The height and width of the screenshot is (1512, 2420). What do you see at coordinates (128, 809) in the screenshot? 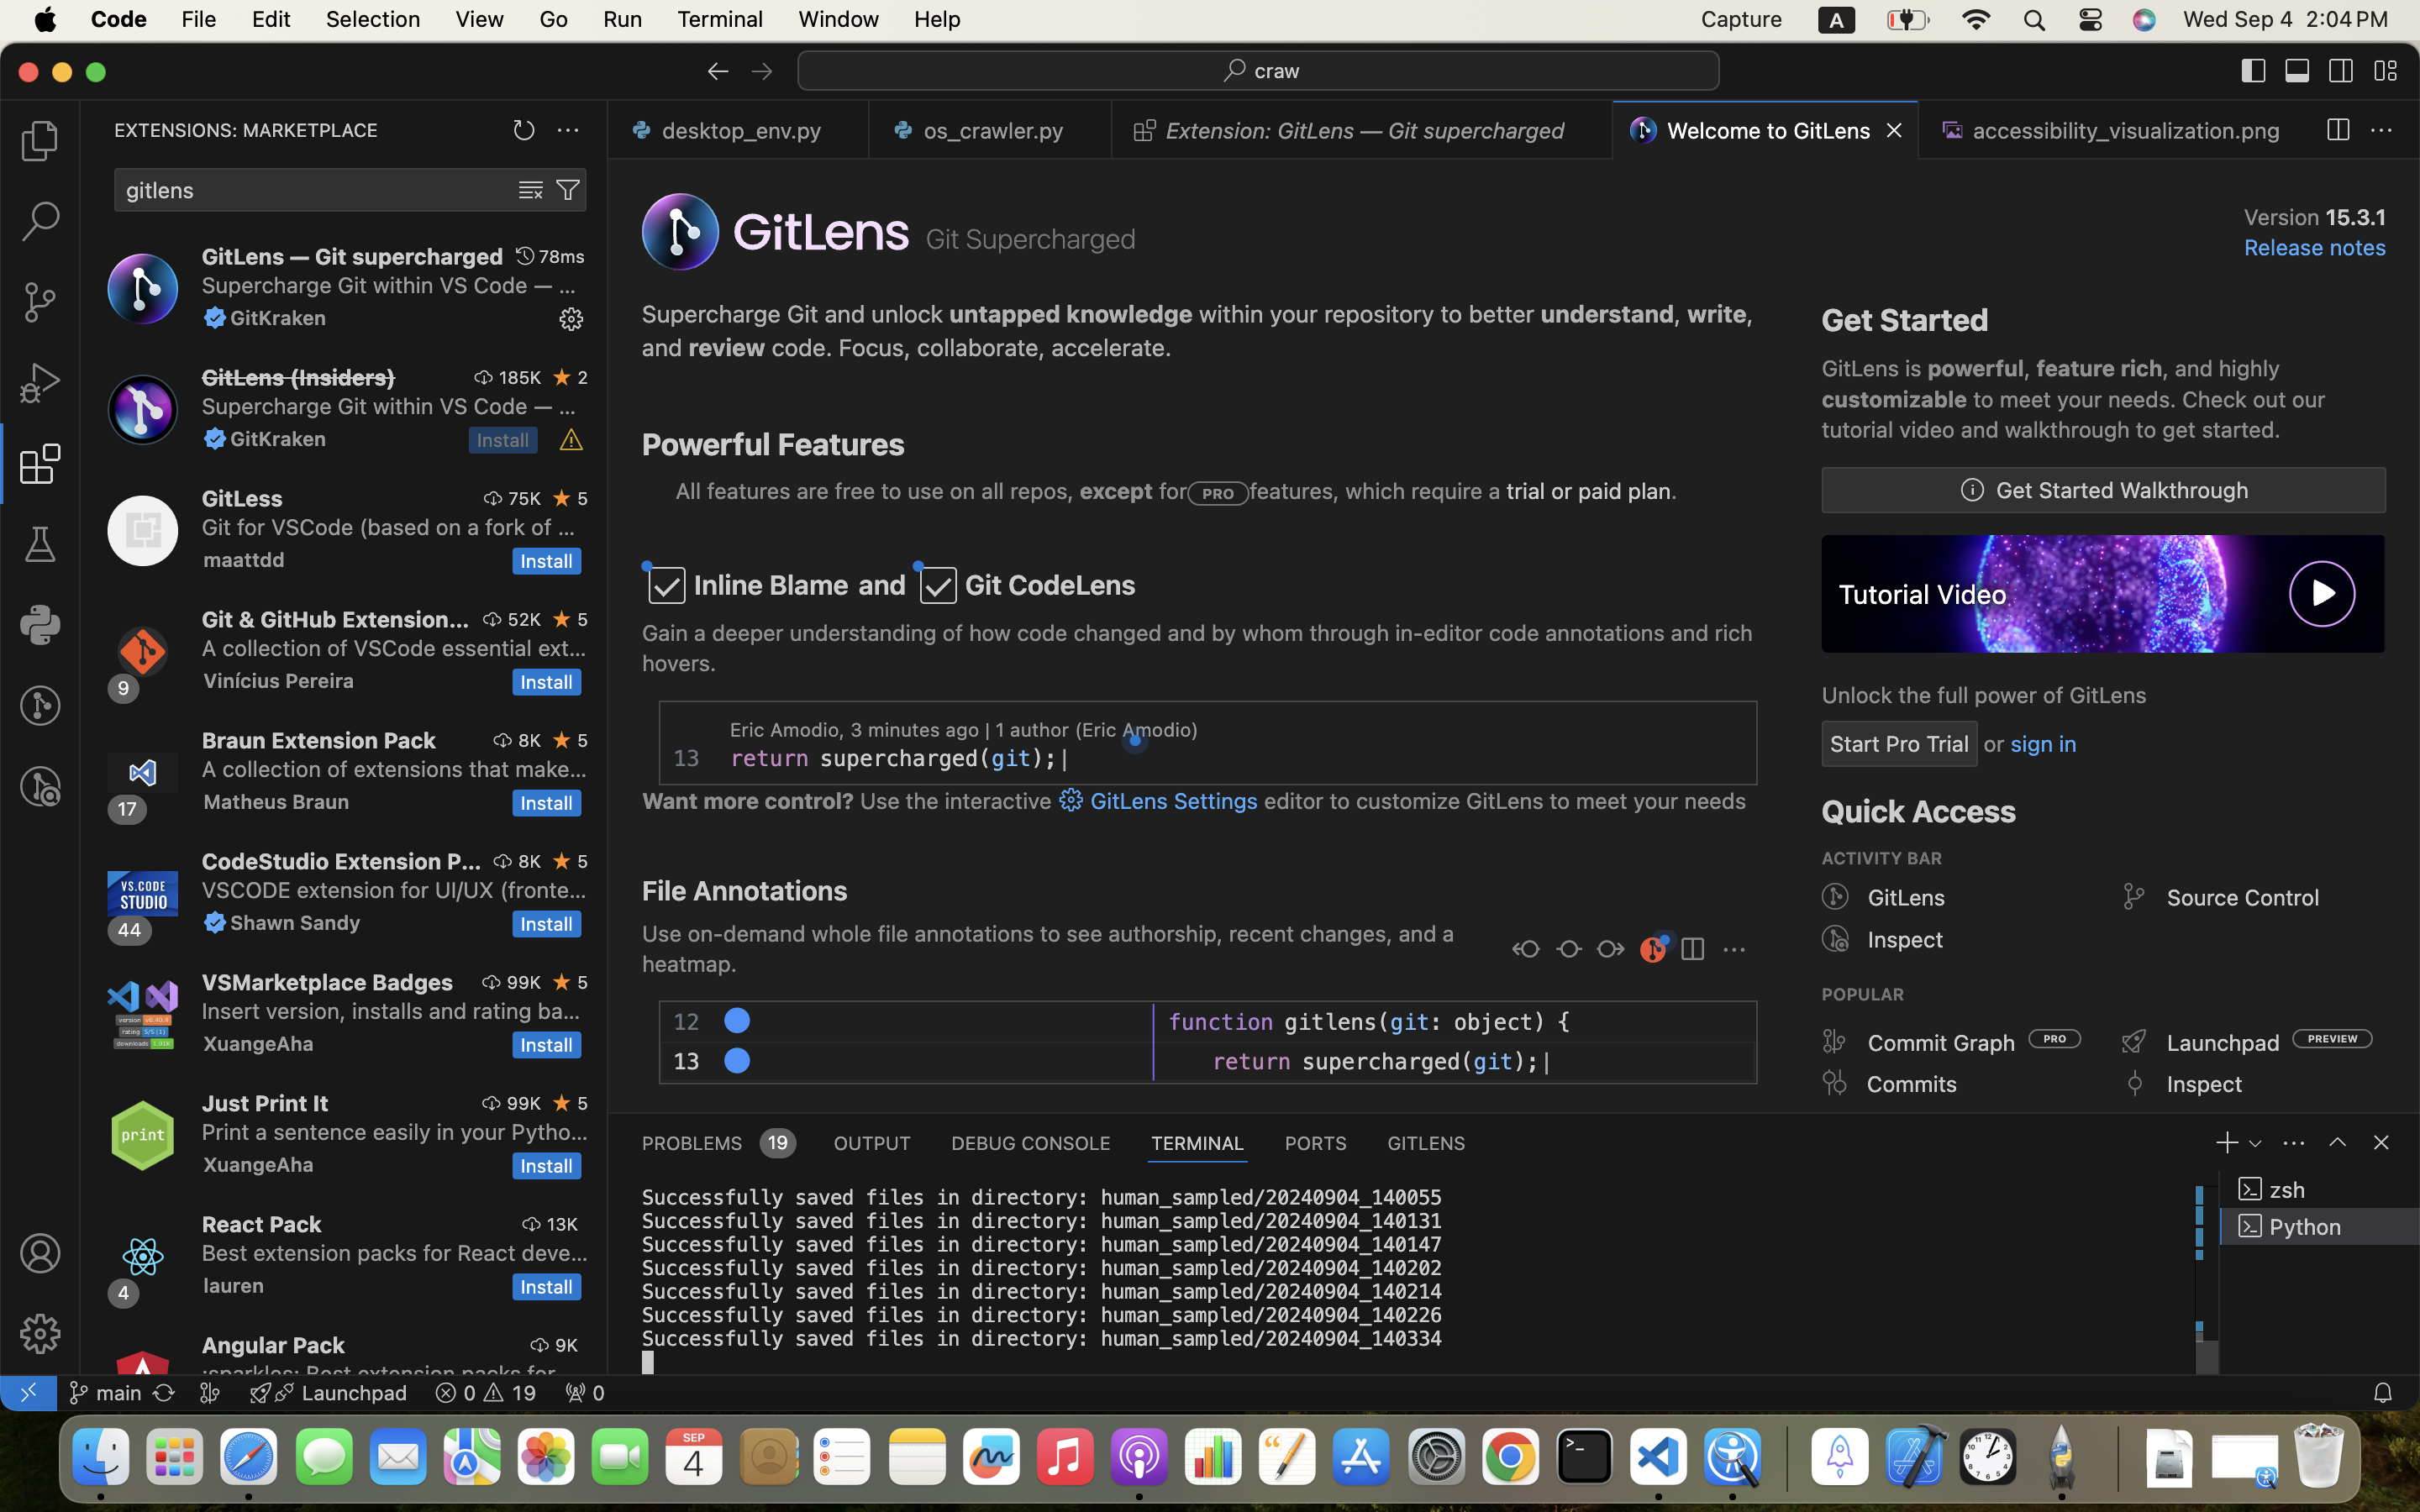
I see `17` at bounding box center [128, 809].